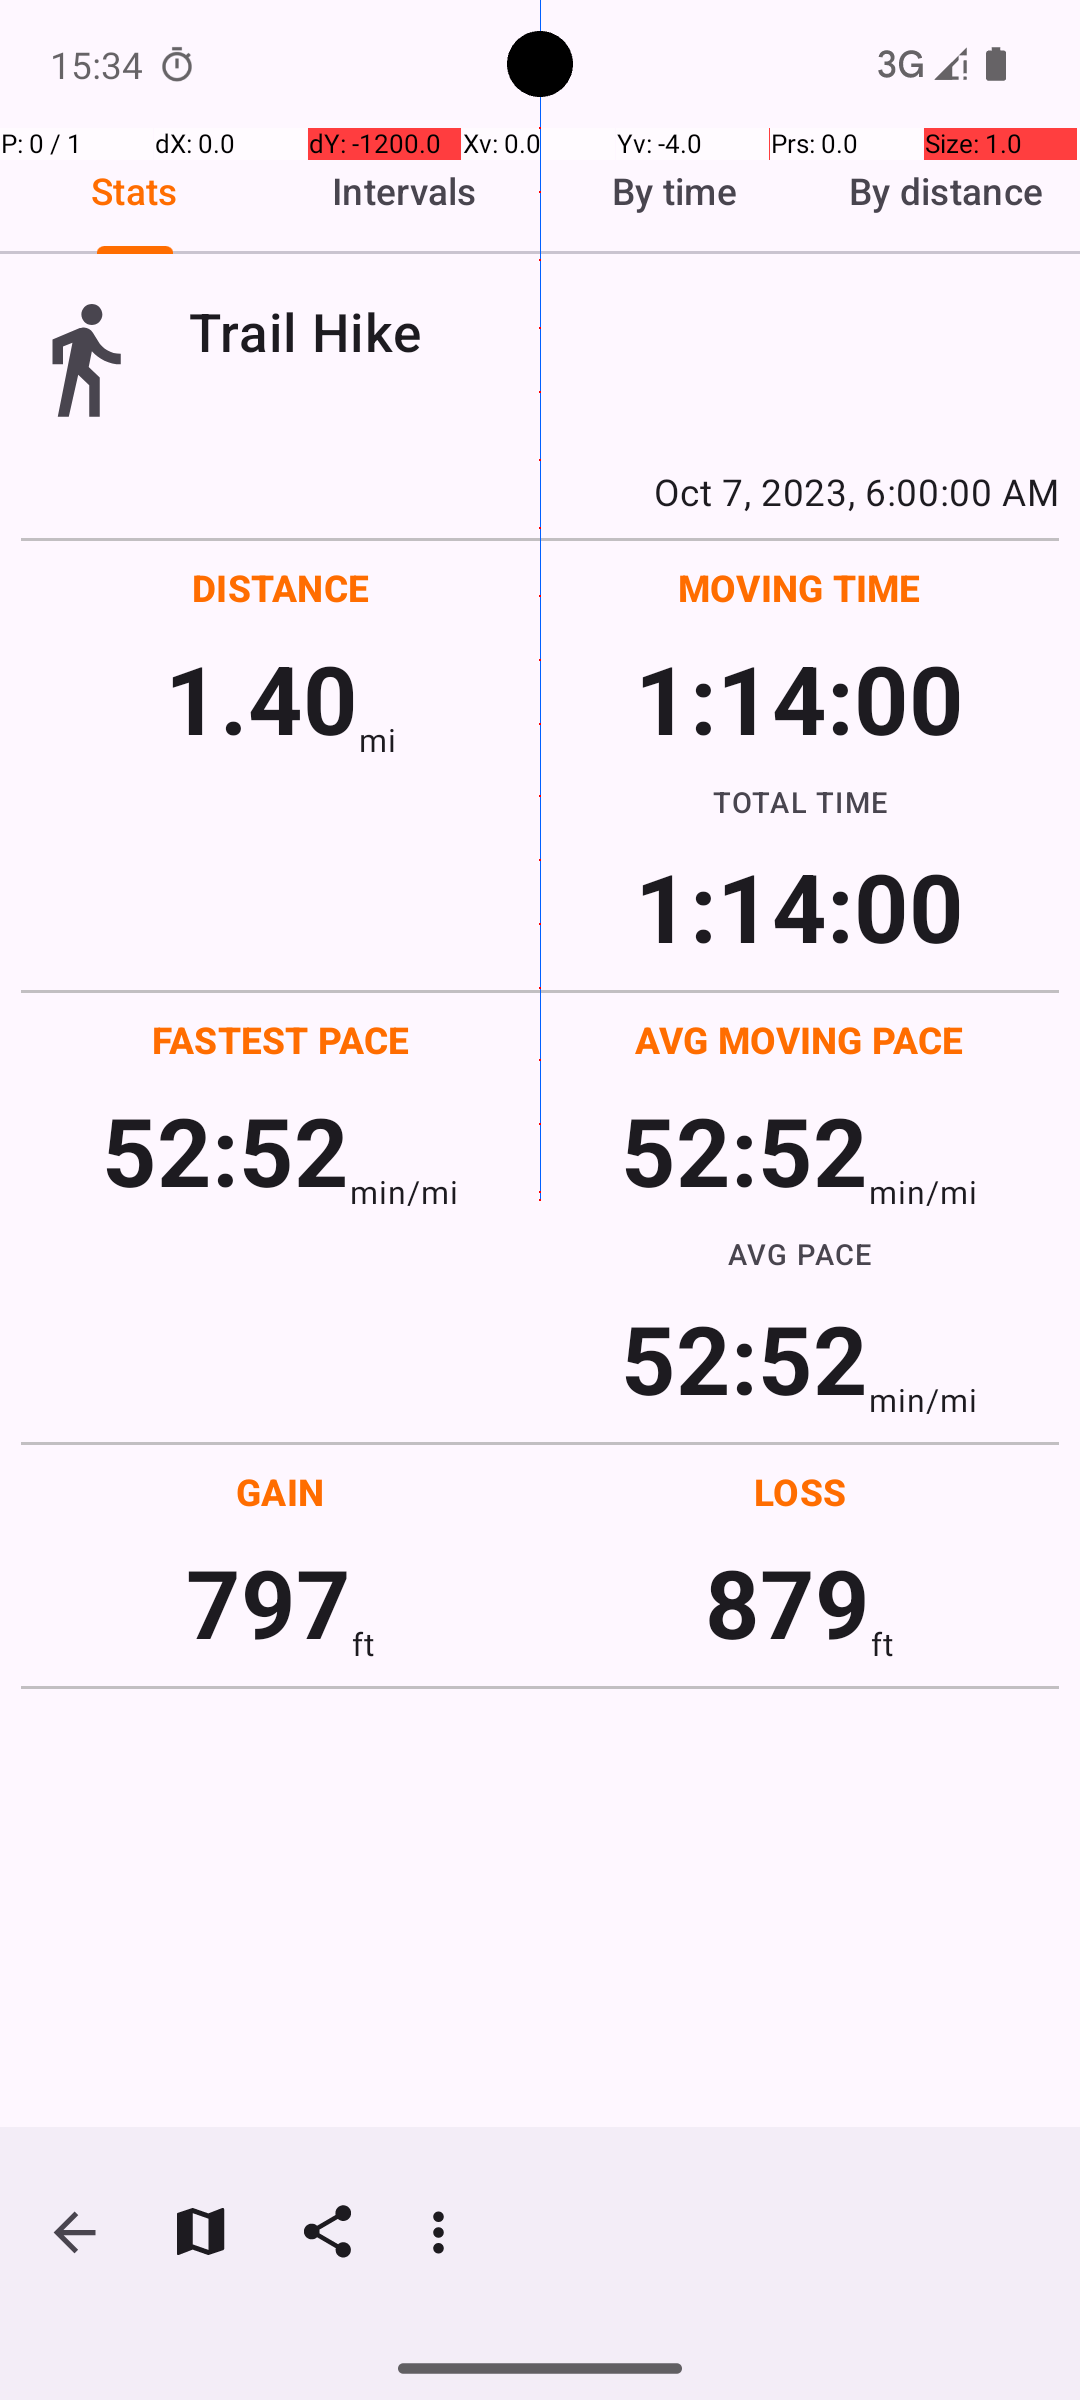 The image size is (1080, 2400). What do you see at coordinates (624, 332) in the screenshot?
I see `Trail Hike` at bounding box center [624, 332].